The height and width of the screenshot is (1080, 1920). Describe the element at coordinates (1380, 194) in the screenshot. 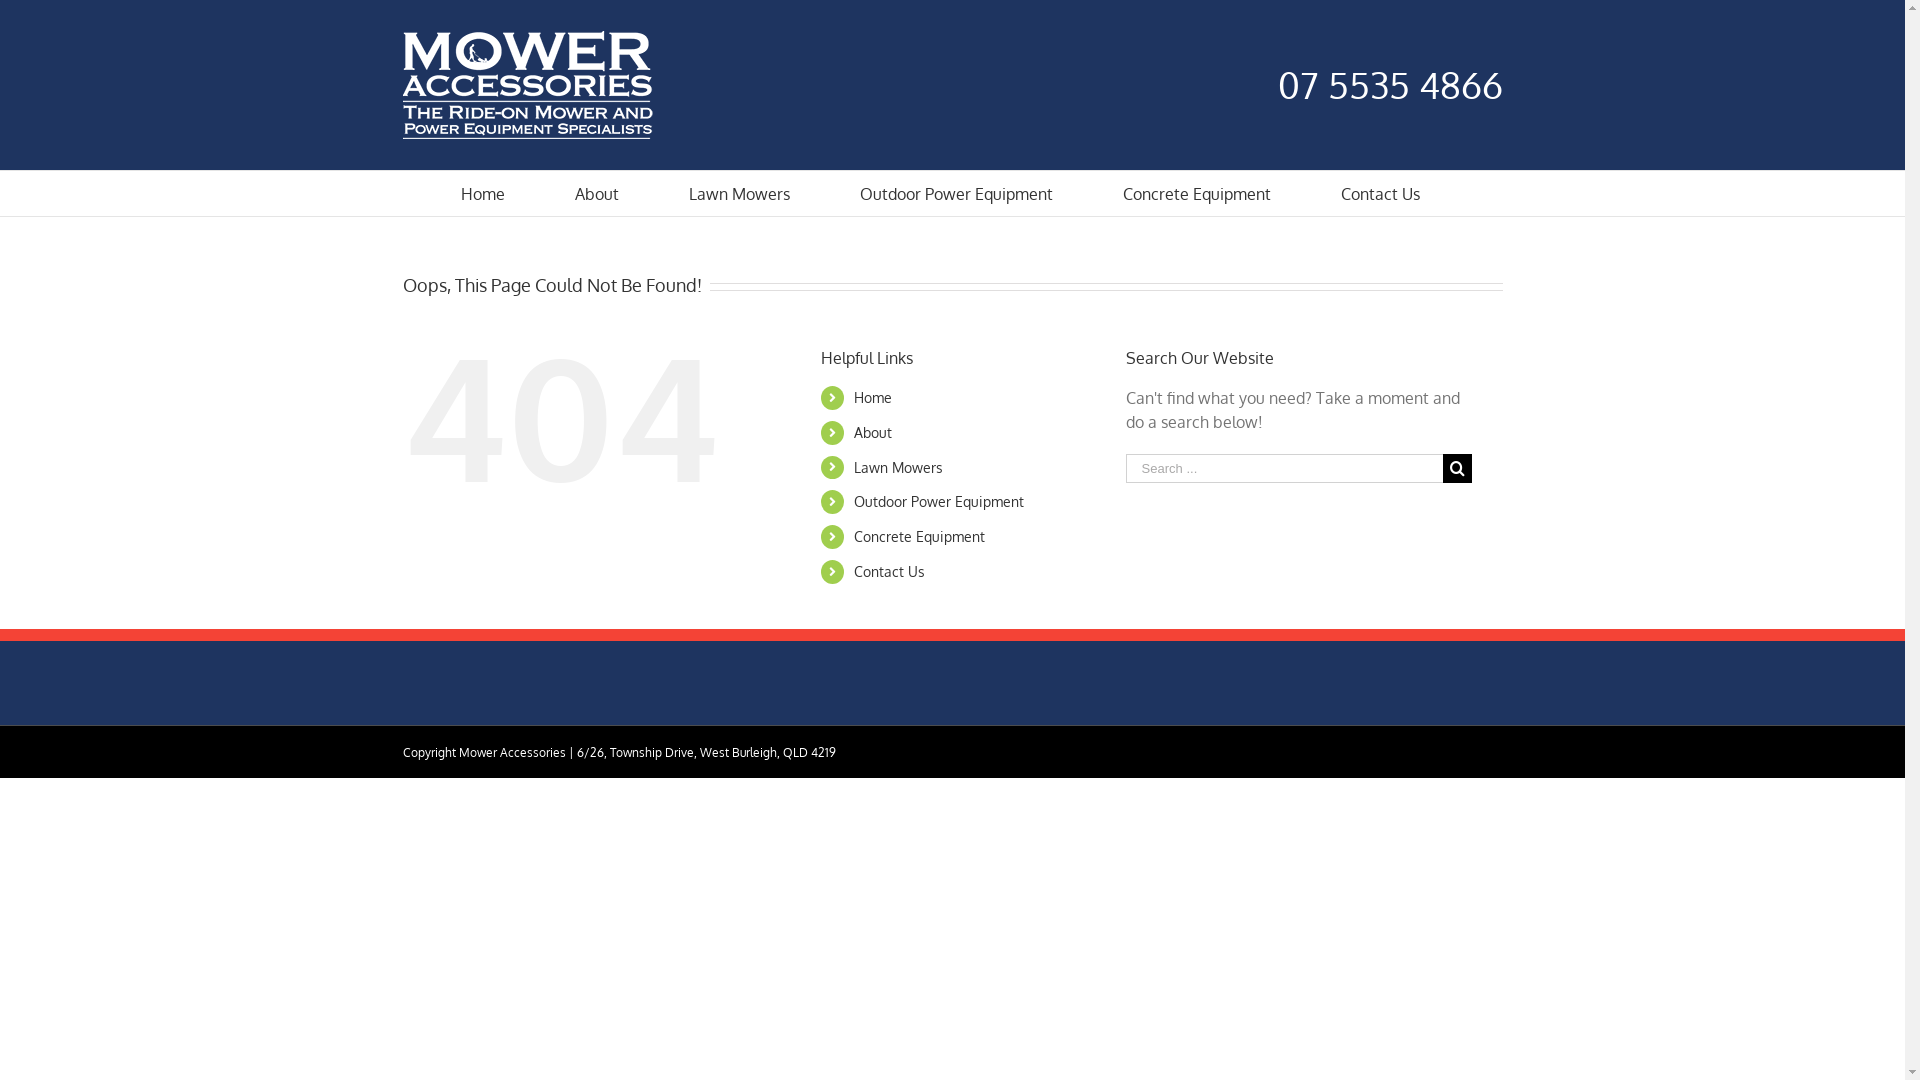

I see `Contact Us` at that location.